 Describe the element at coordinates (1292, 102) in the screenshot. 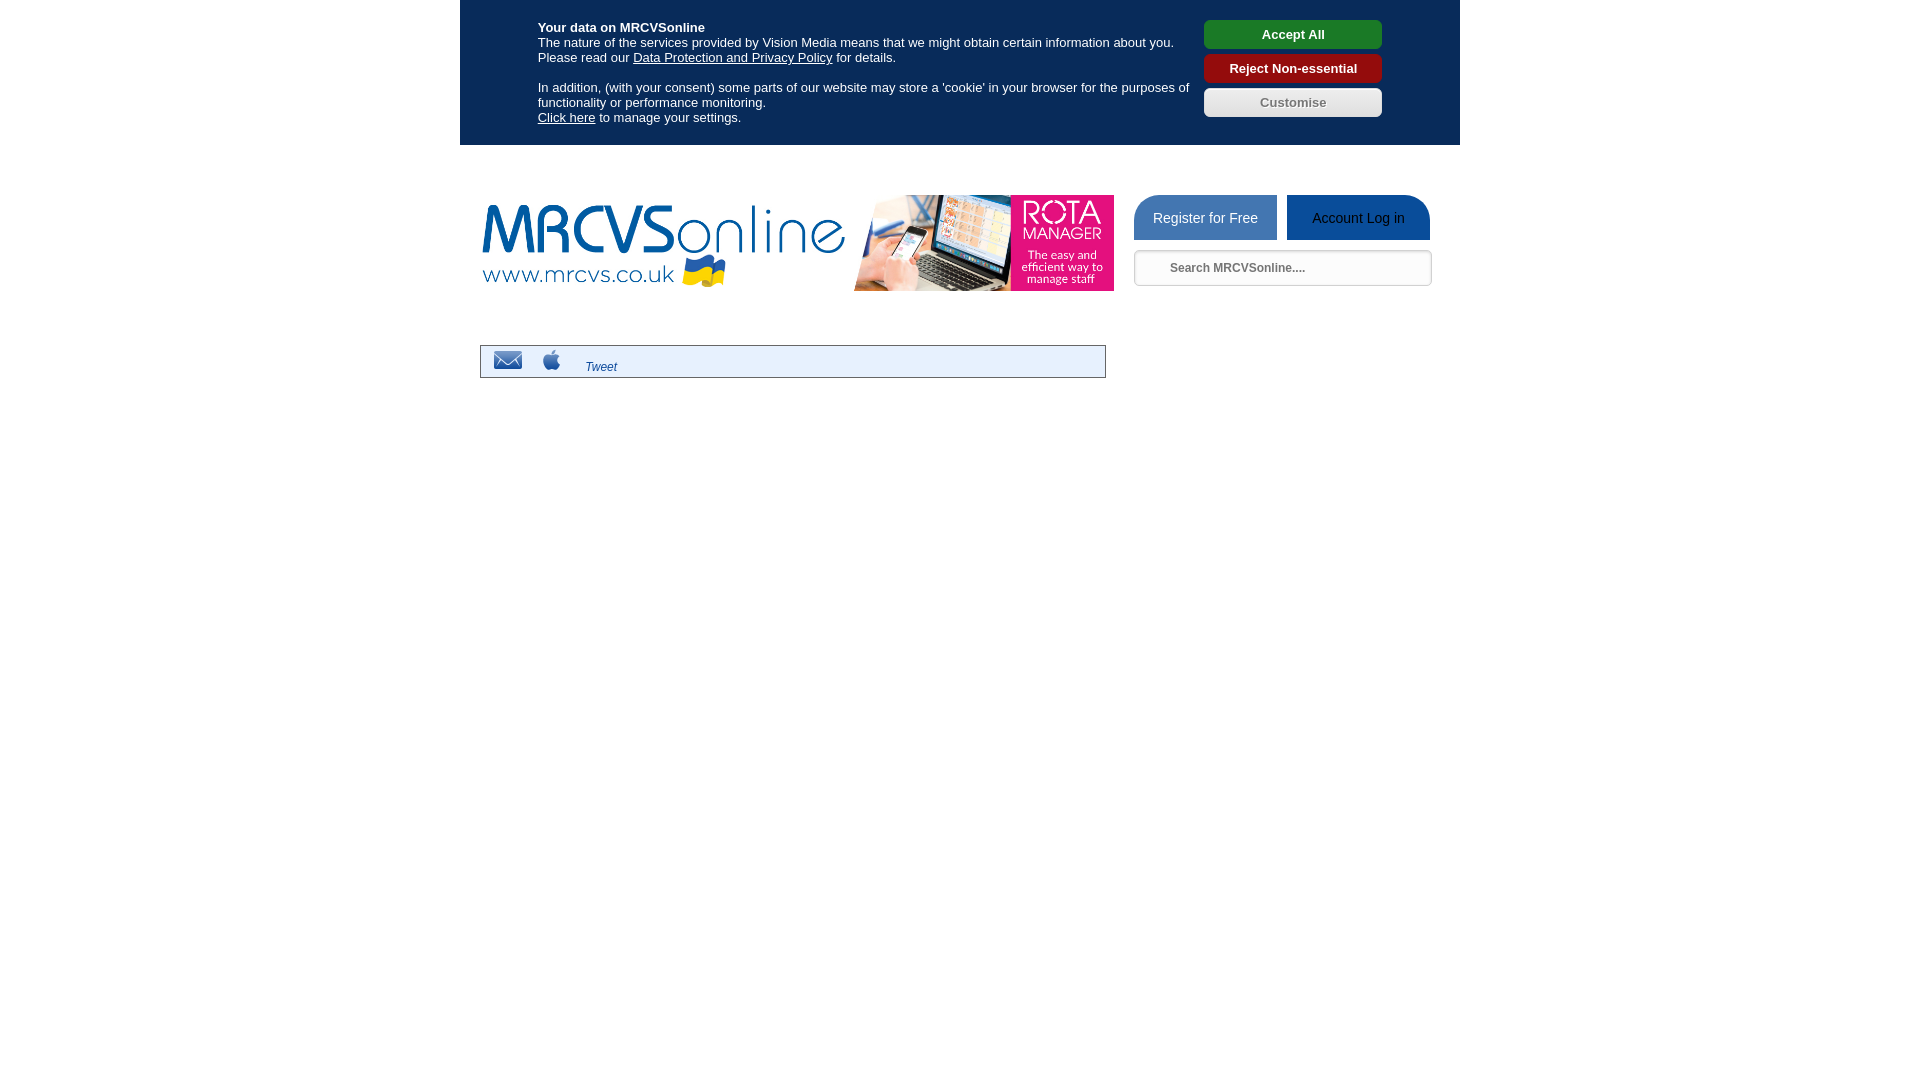

I see `Customise` at that location.